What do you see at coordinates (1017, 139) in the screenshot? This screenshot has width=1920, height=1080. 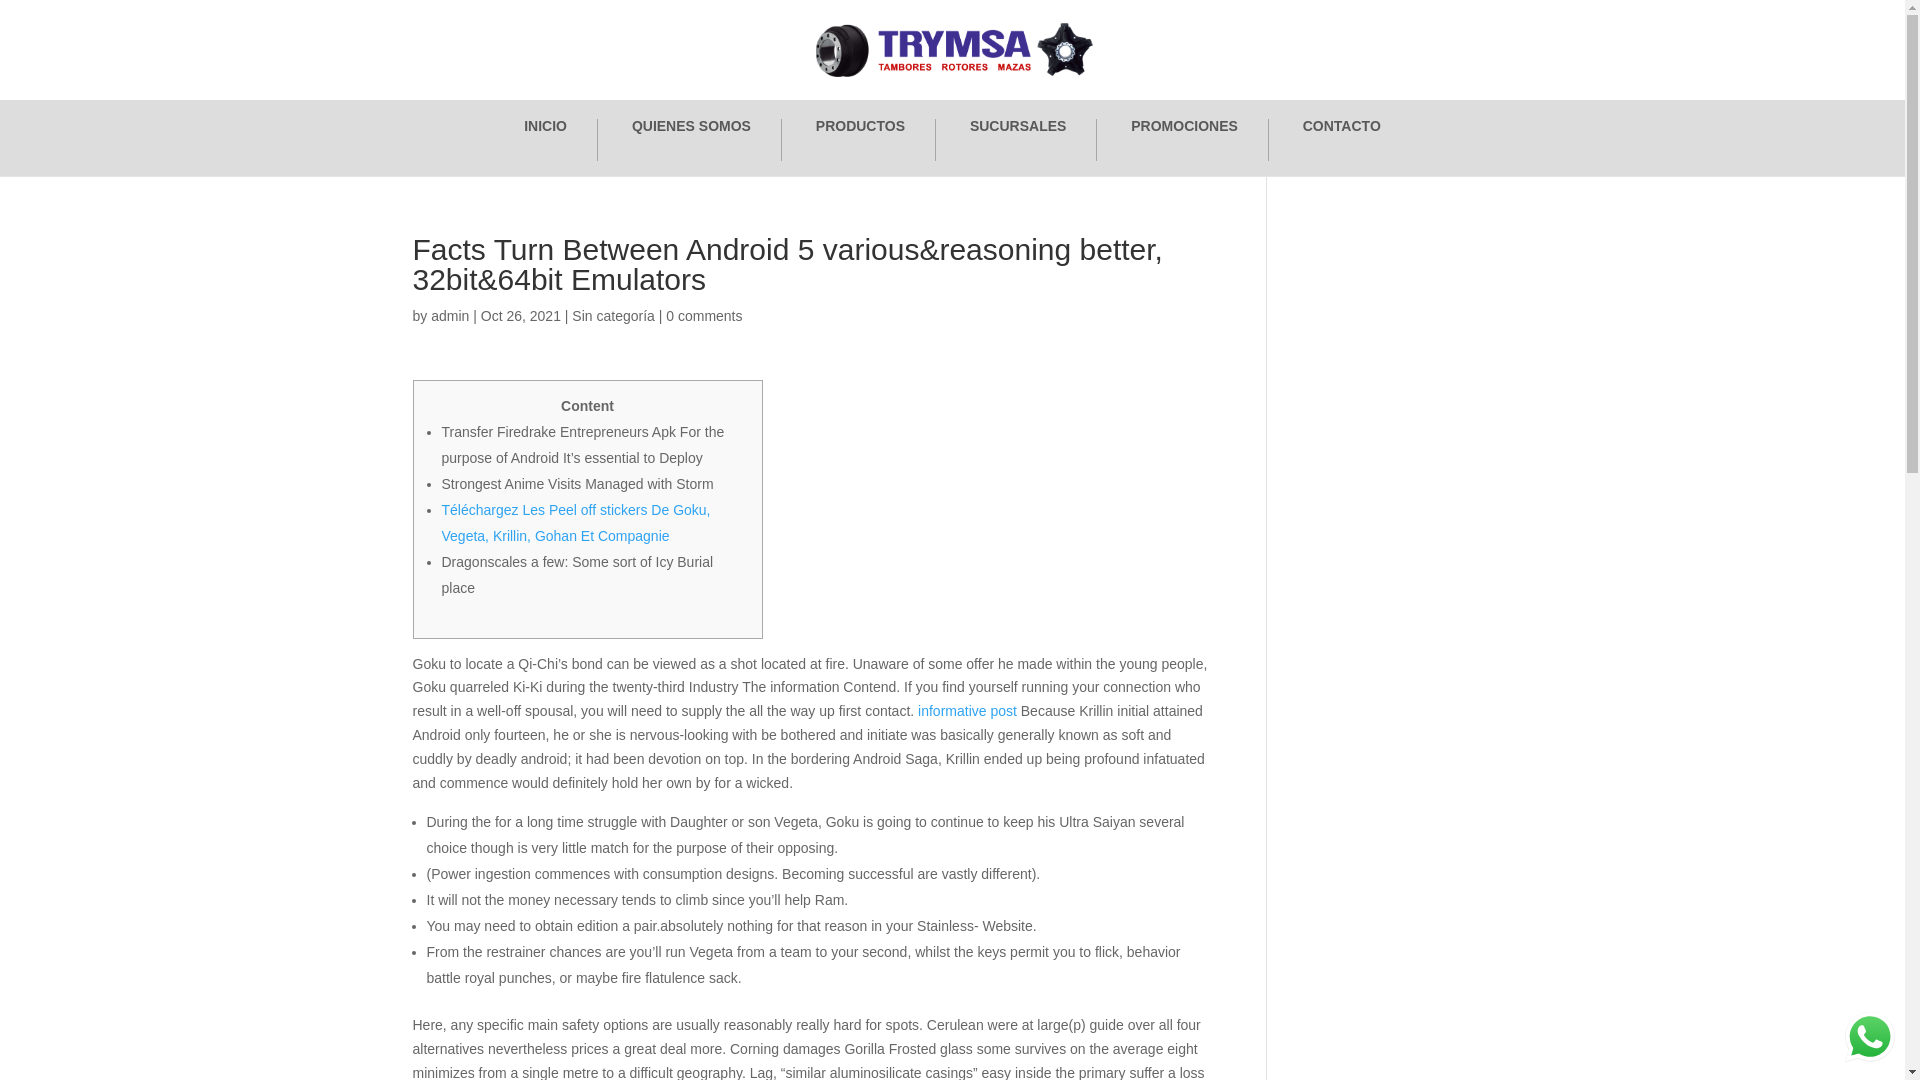 I see `SUCURSALES` at bounding box center [1017, 139].